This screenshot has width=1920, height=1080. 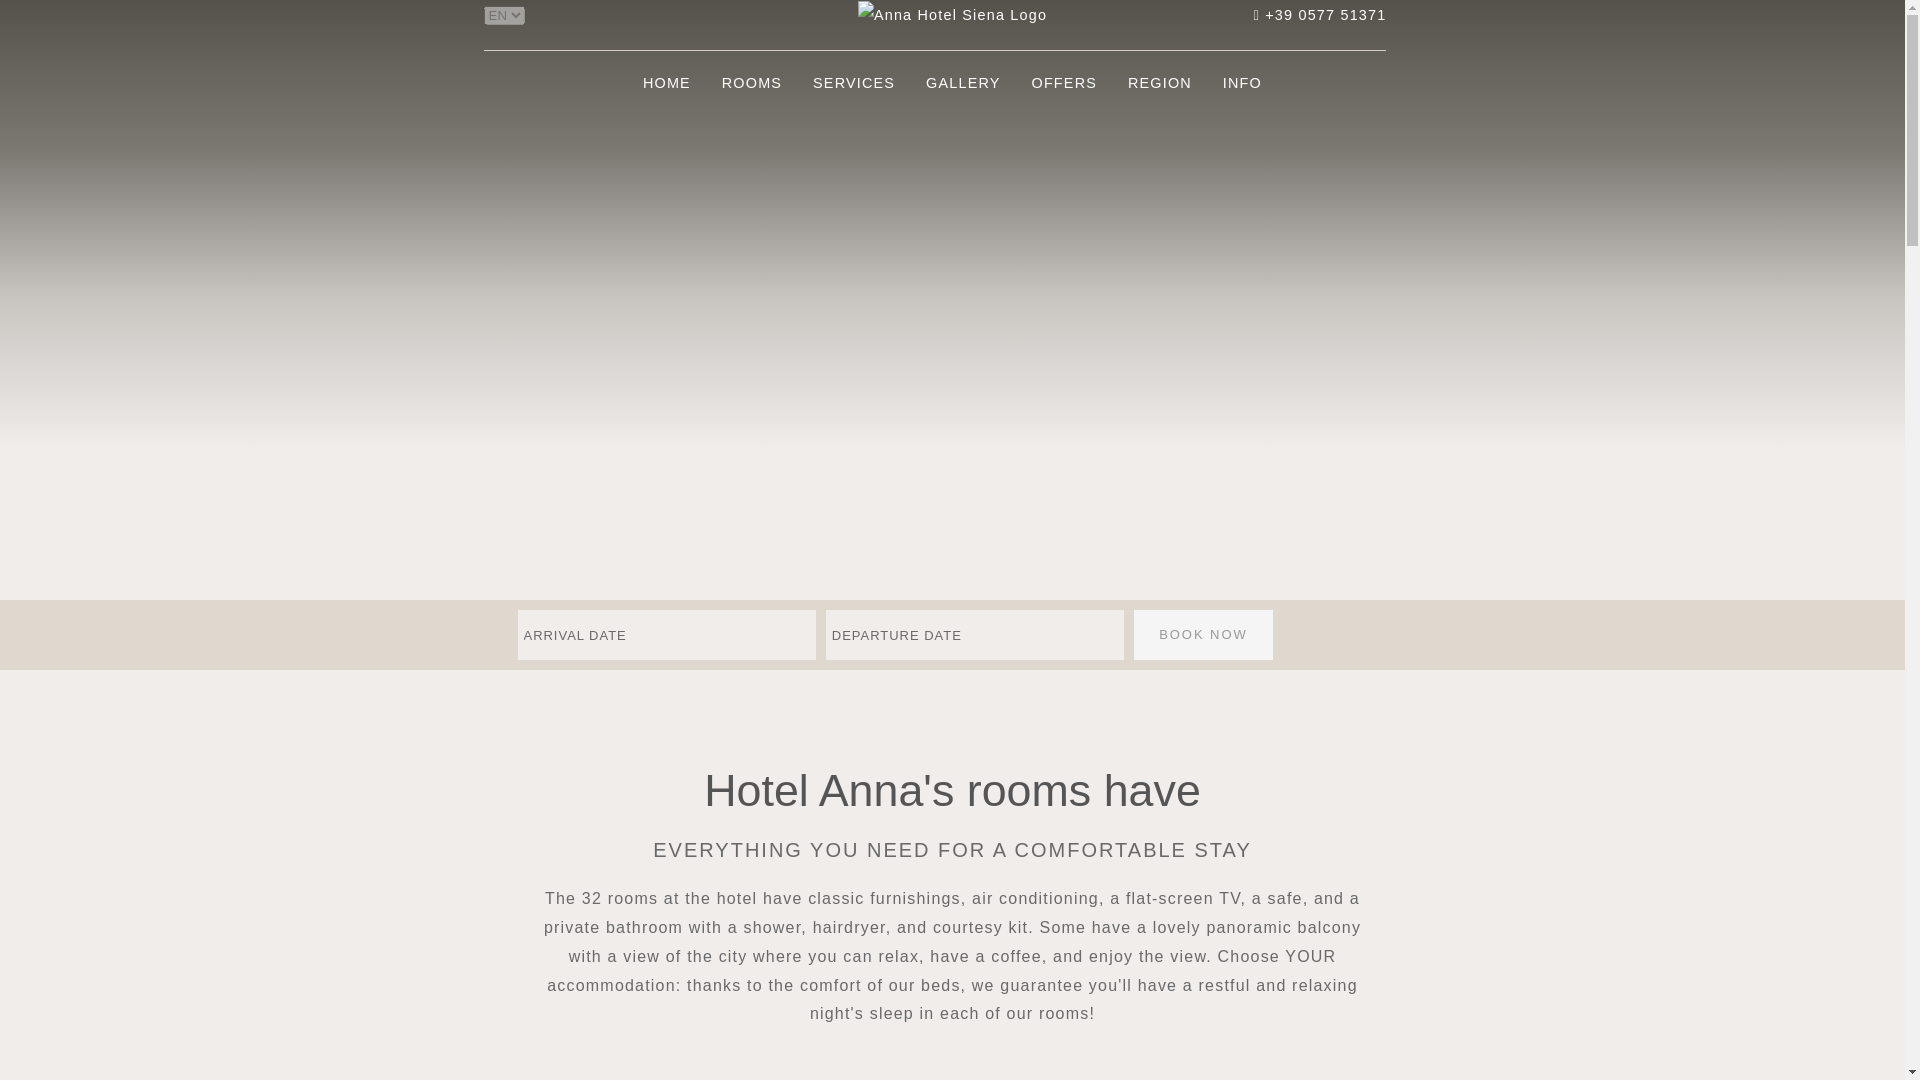 I want to click on GALLERY, so click(x=962, y=82).